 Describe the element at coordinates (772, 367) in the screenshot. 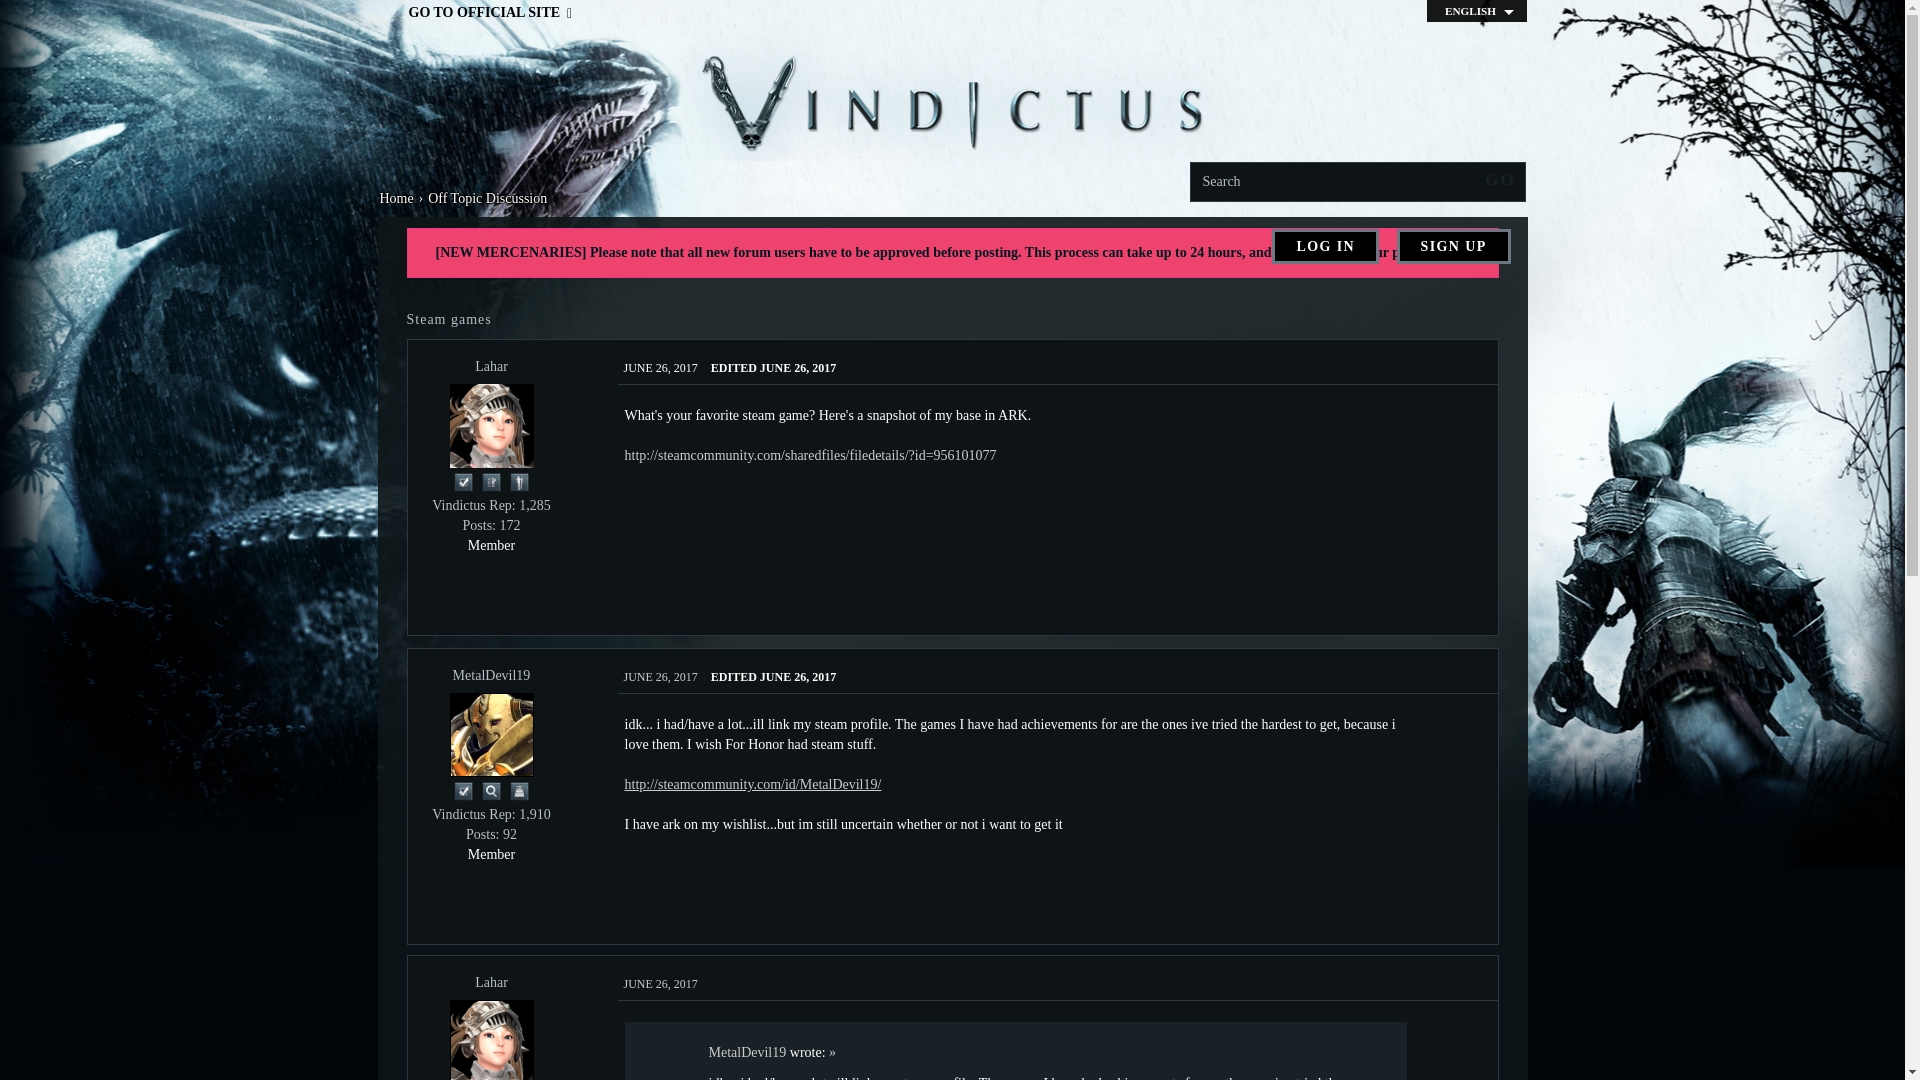

I see `Edited June 26, 2017 1:02PM by Lahar.` at that location.